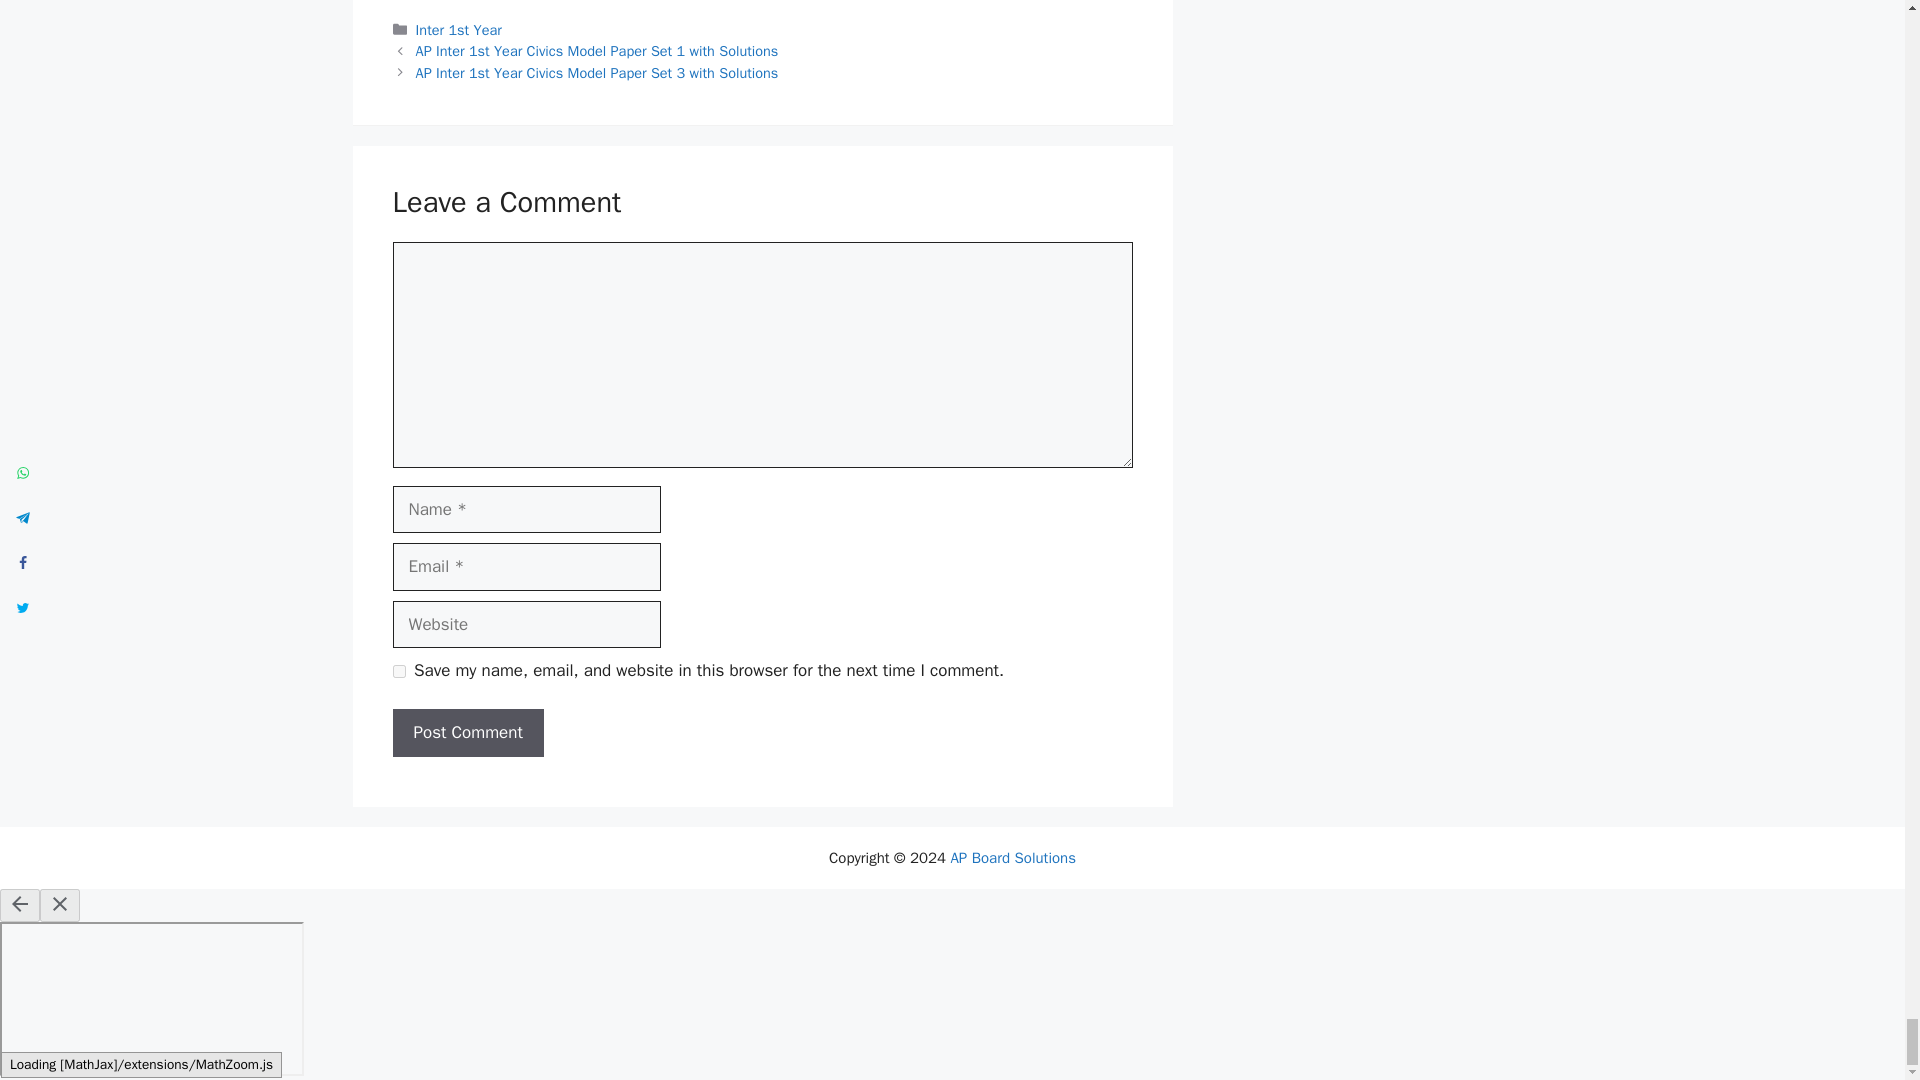 This screenshot has width=1920, height=1080. Describe the element at coordinates (458, 29) in the screenshot. I see `Inter 1st Year` at that location.